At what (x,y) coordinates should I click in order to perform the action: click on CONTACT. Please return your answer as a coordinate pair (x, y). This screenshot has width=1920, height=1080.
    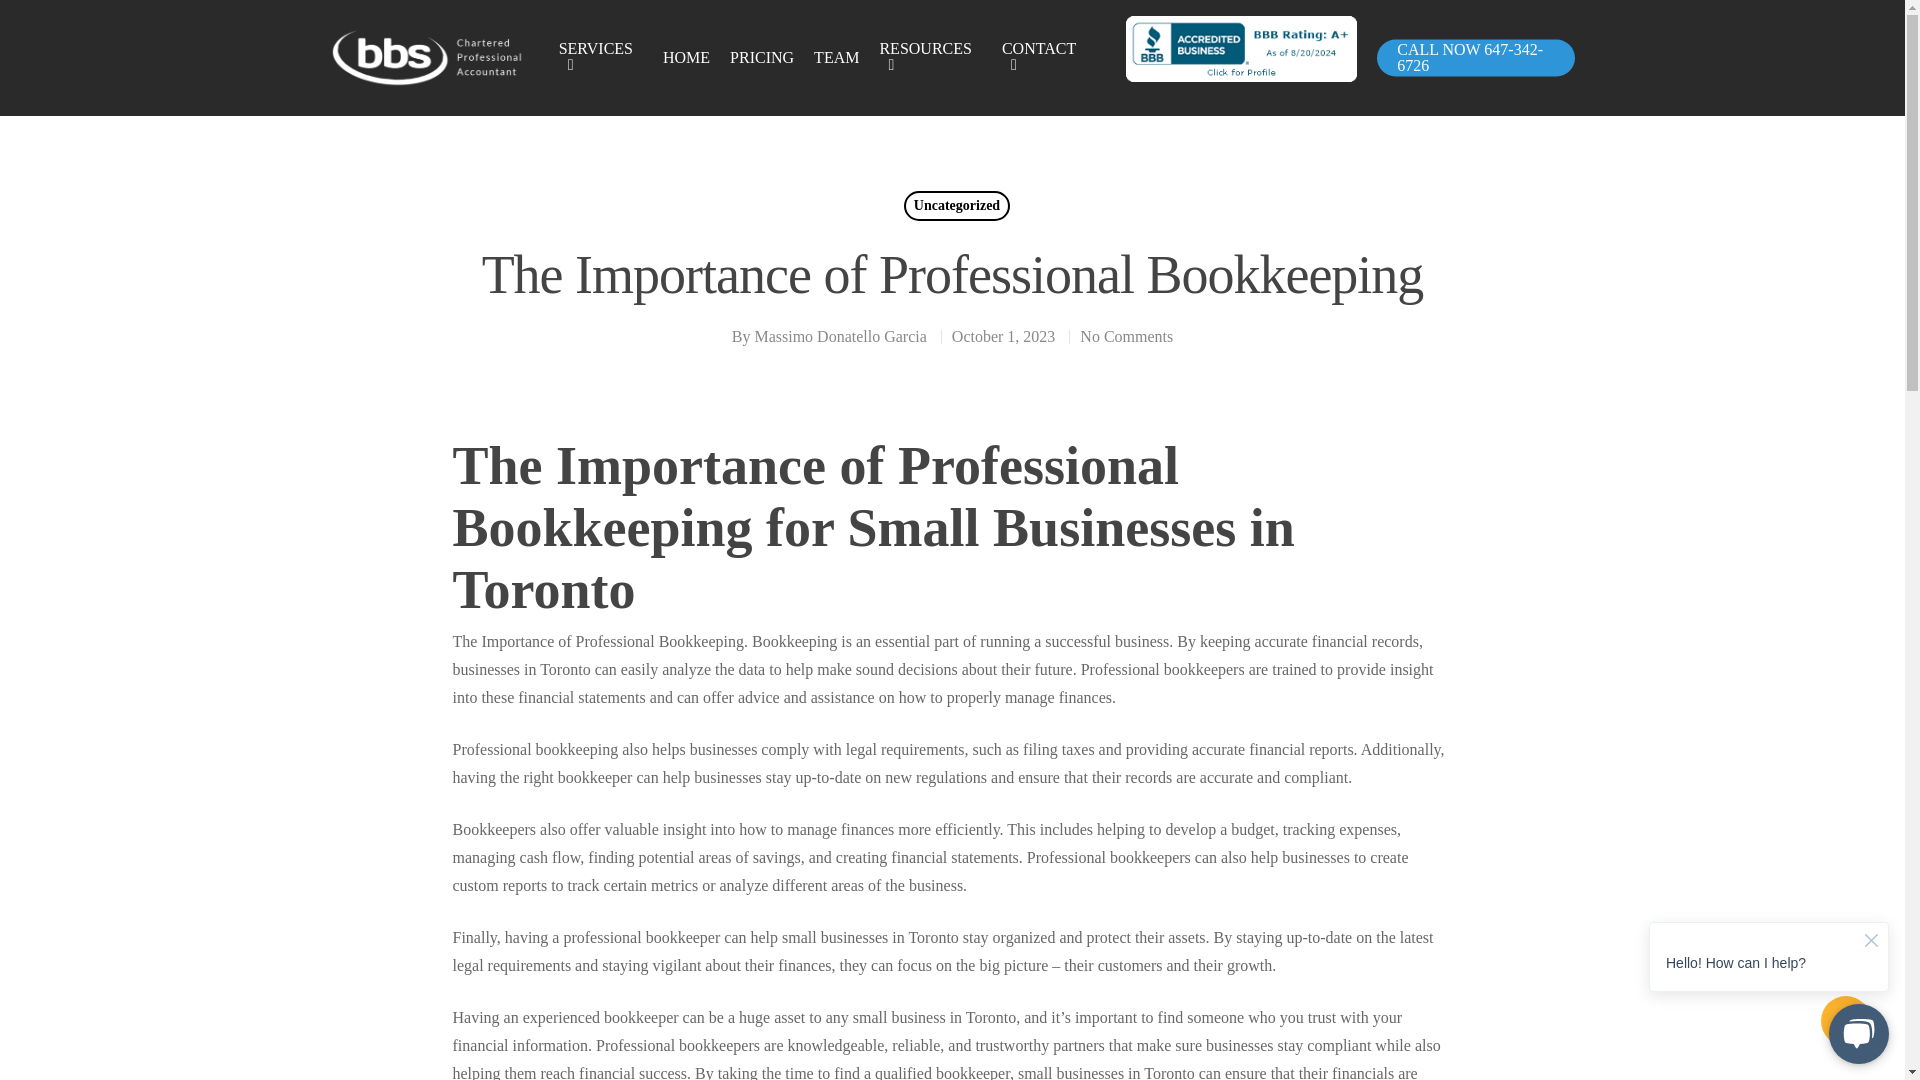
    Looking at the image, I should click on (1044, 58).